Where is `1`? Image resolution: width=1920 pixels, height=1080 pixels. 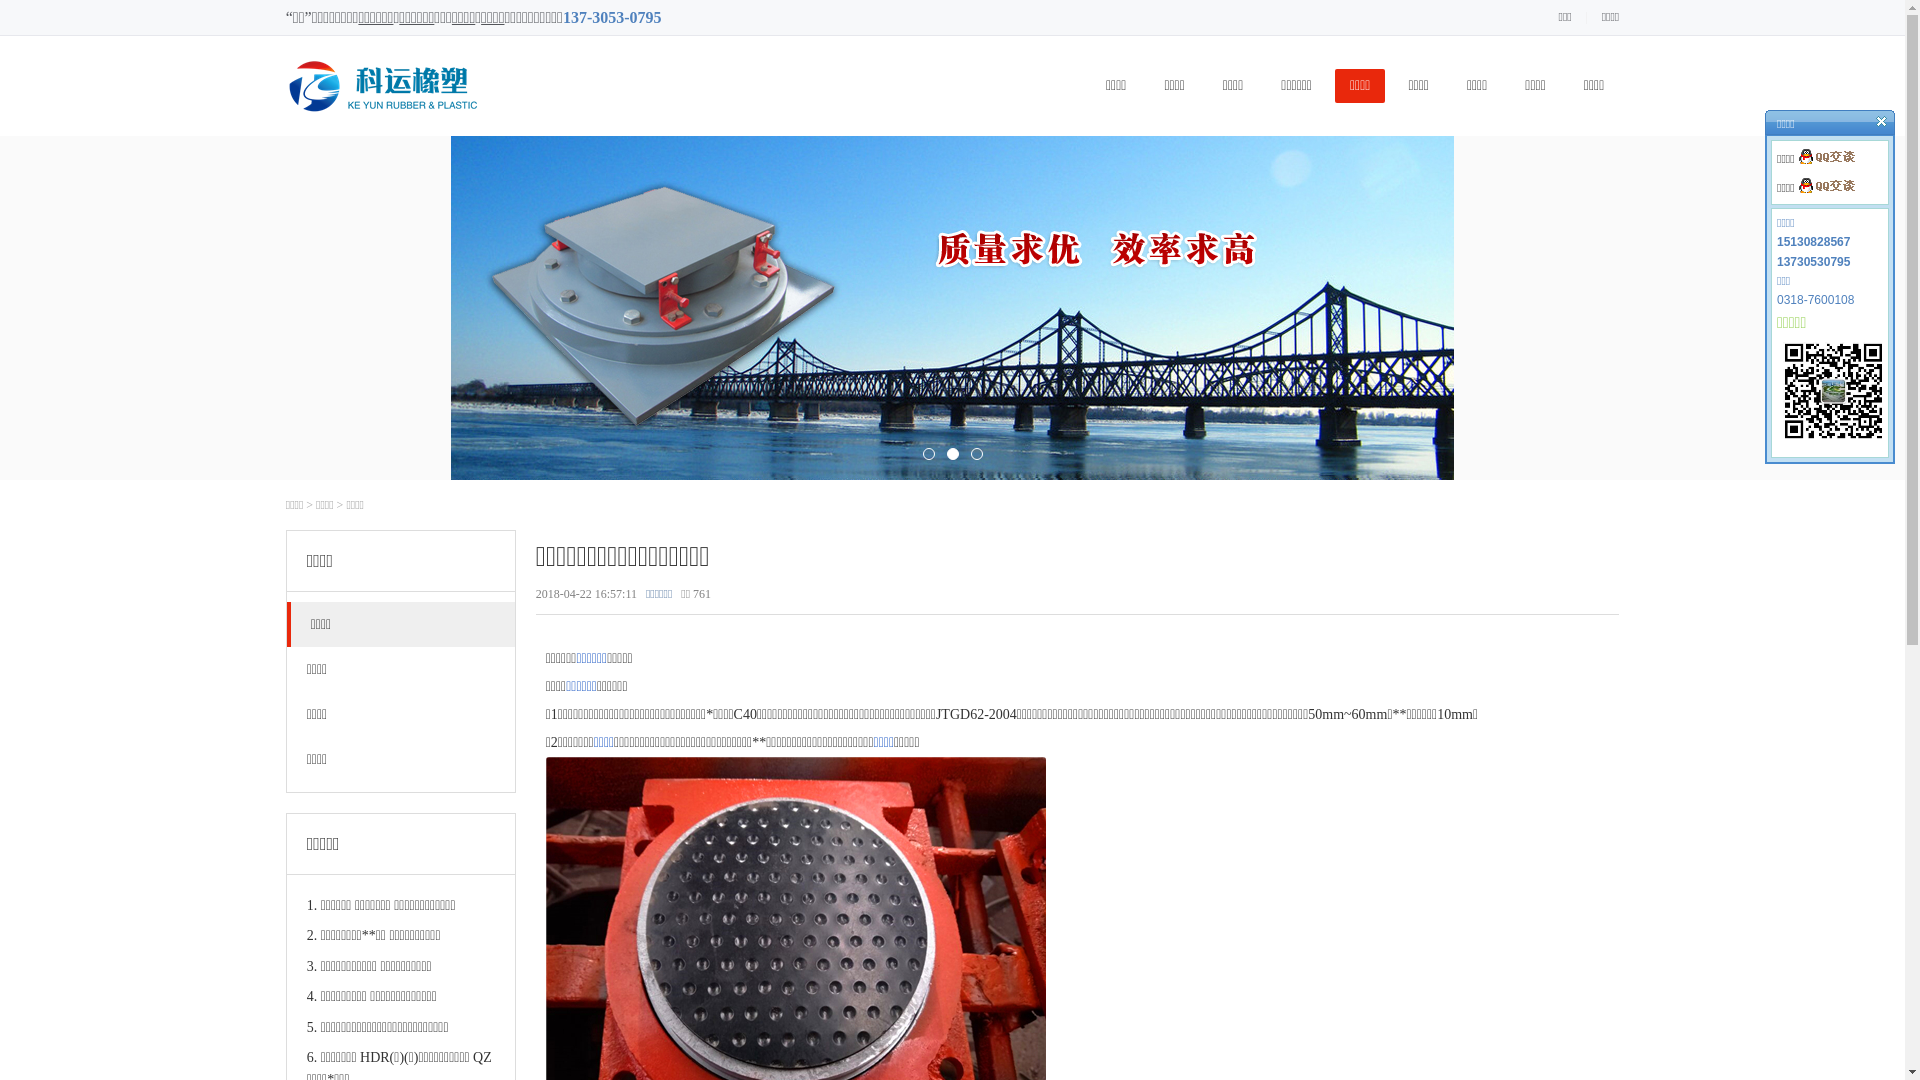
1 is located at coordinates (928, 454).